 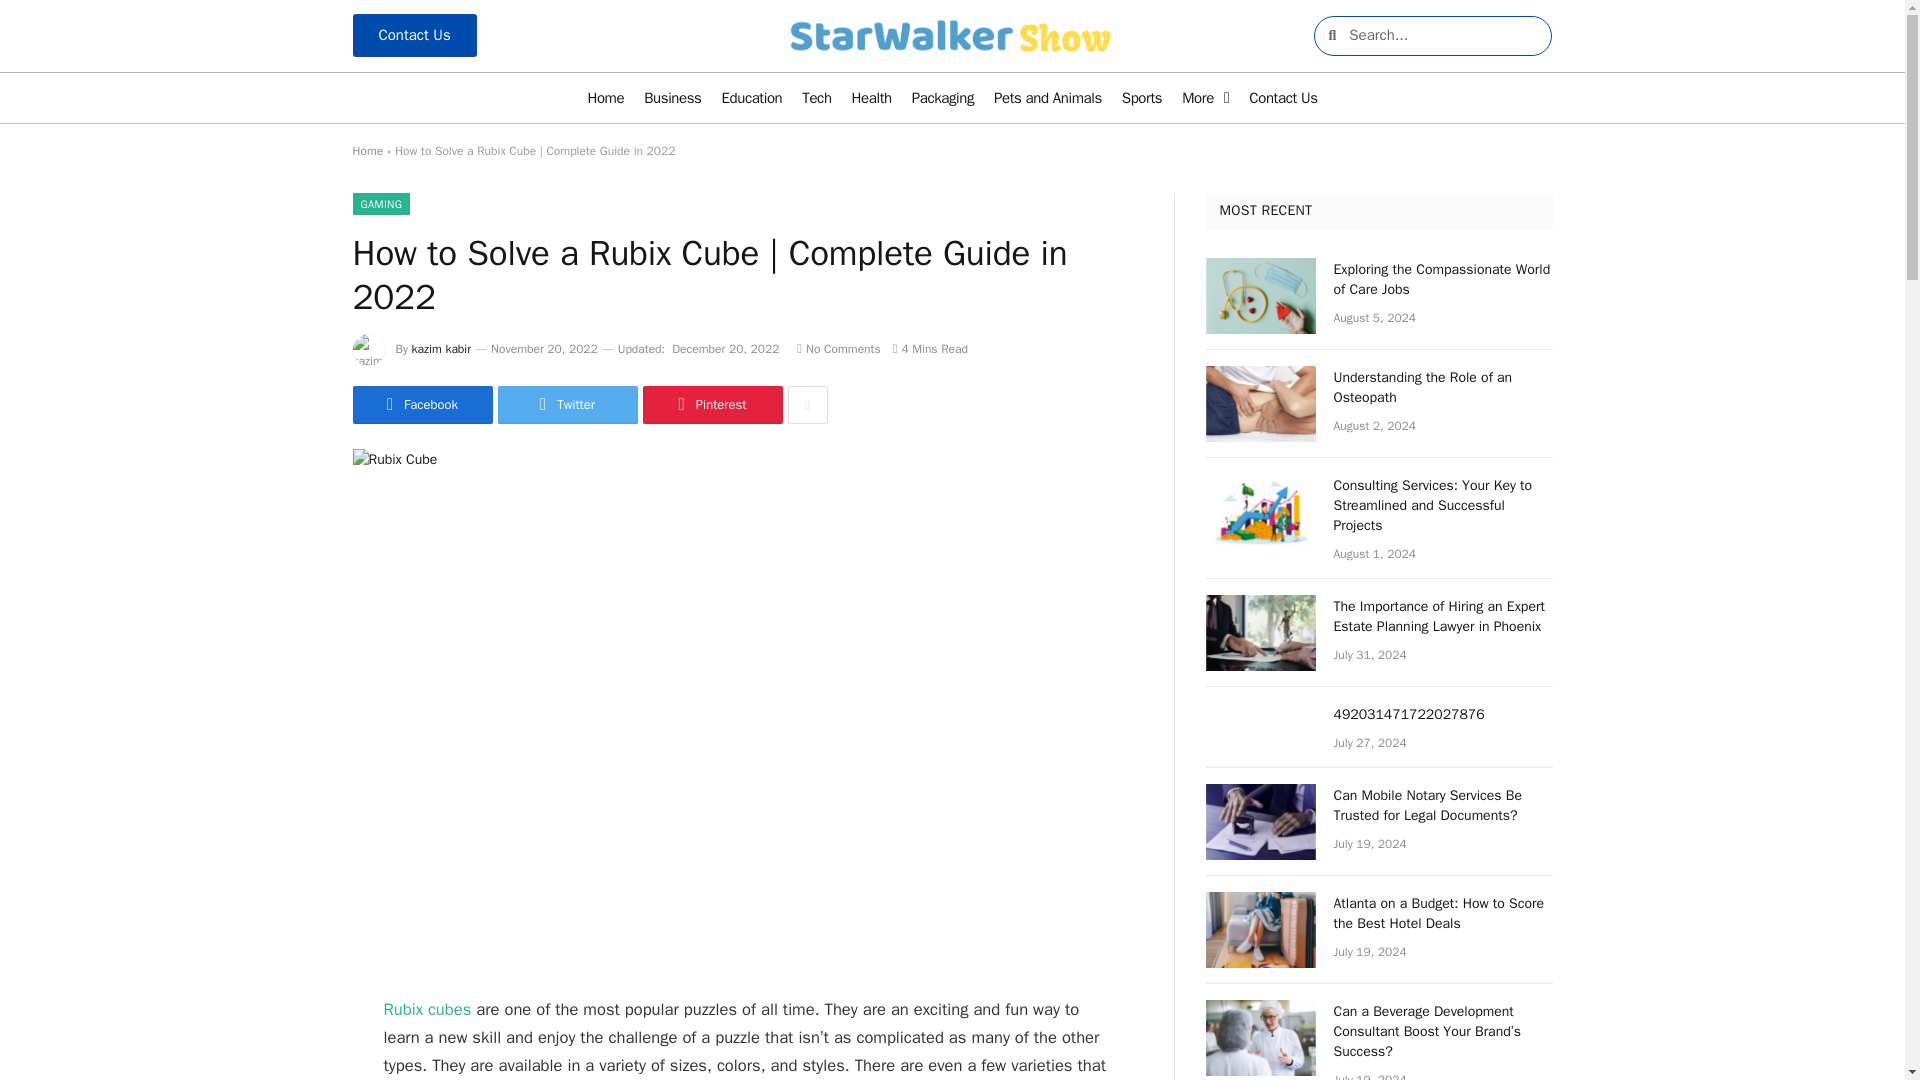 What do you see at coordinates (1047, 98) in the screenshot?
I see `Pets and Animals` at bounding box center [1047, 98].